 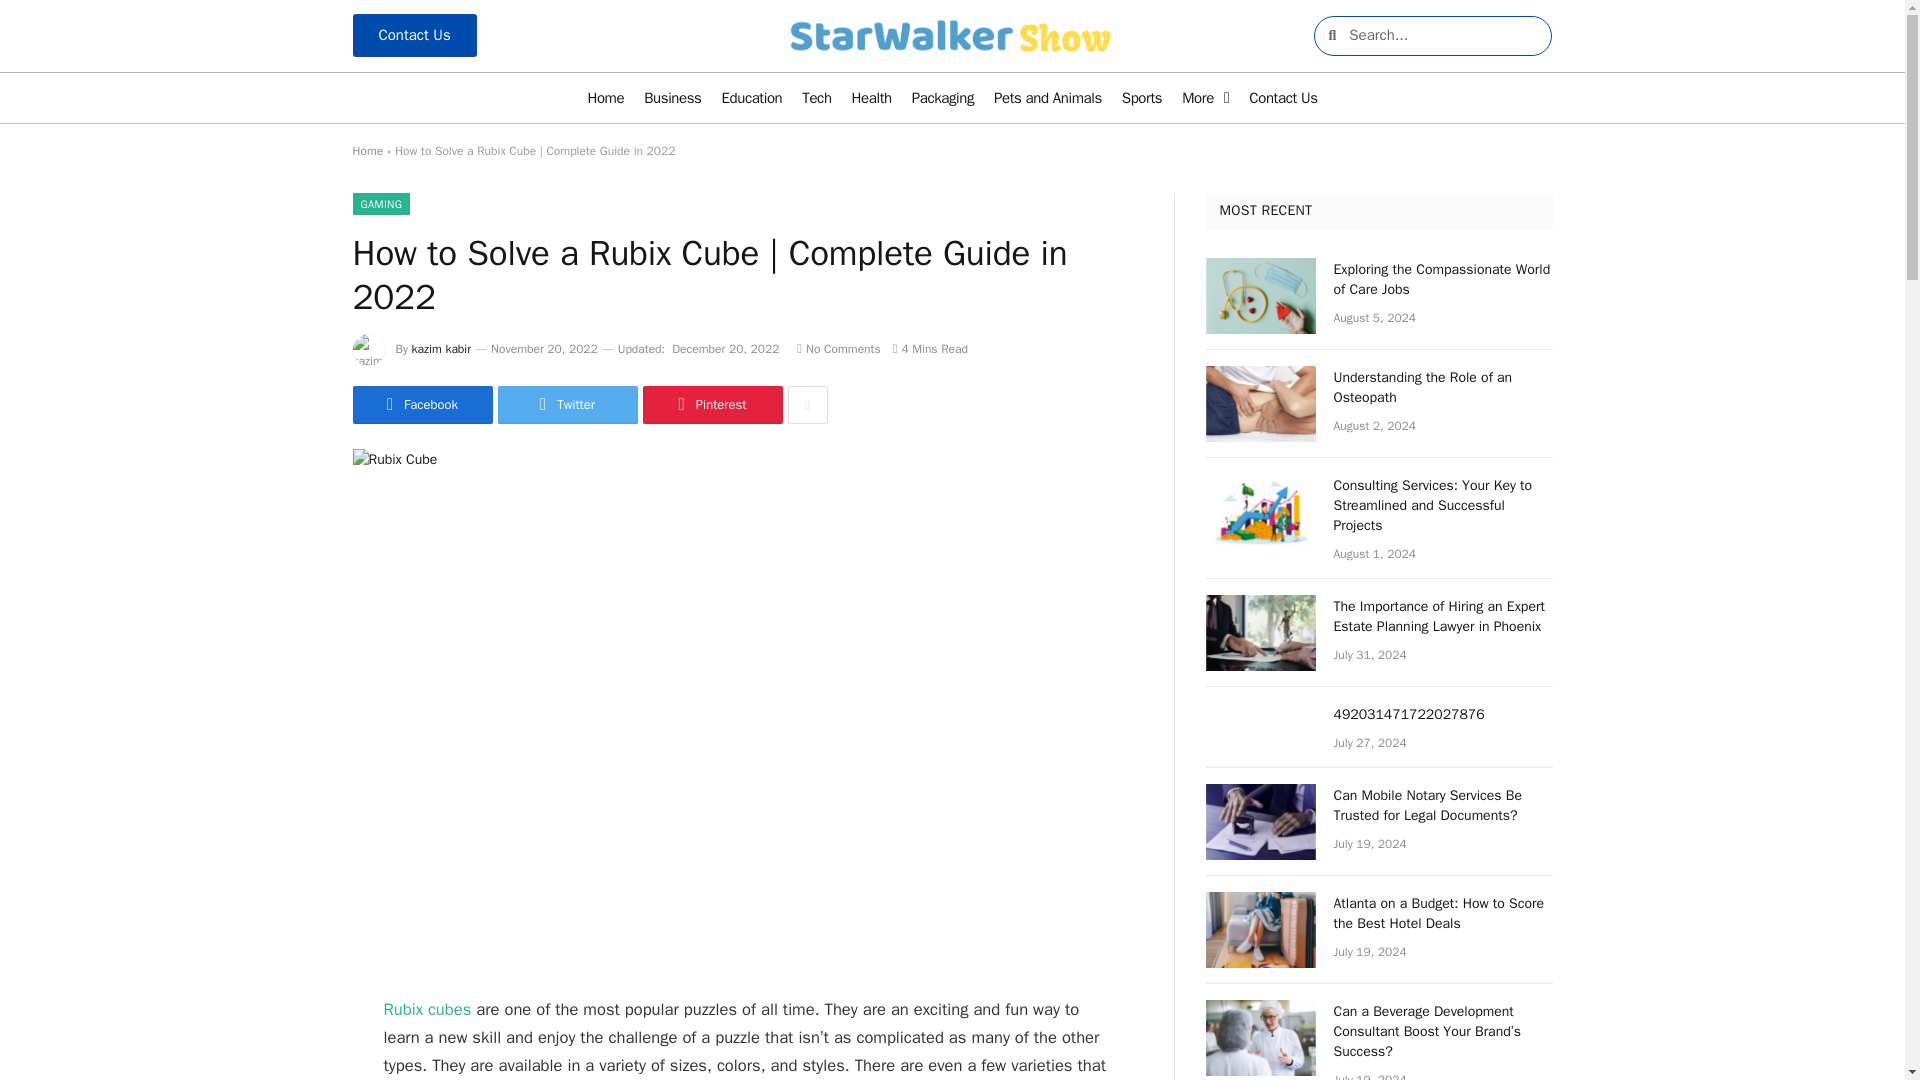 What do you see at coordinates (1047, 98) in the screenshot?
I see `Pets and Animals` at bounding box center [1047, 98].